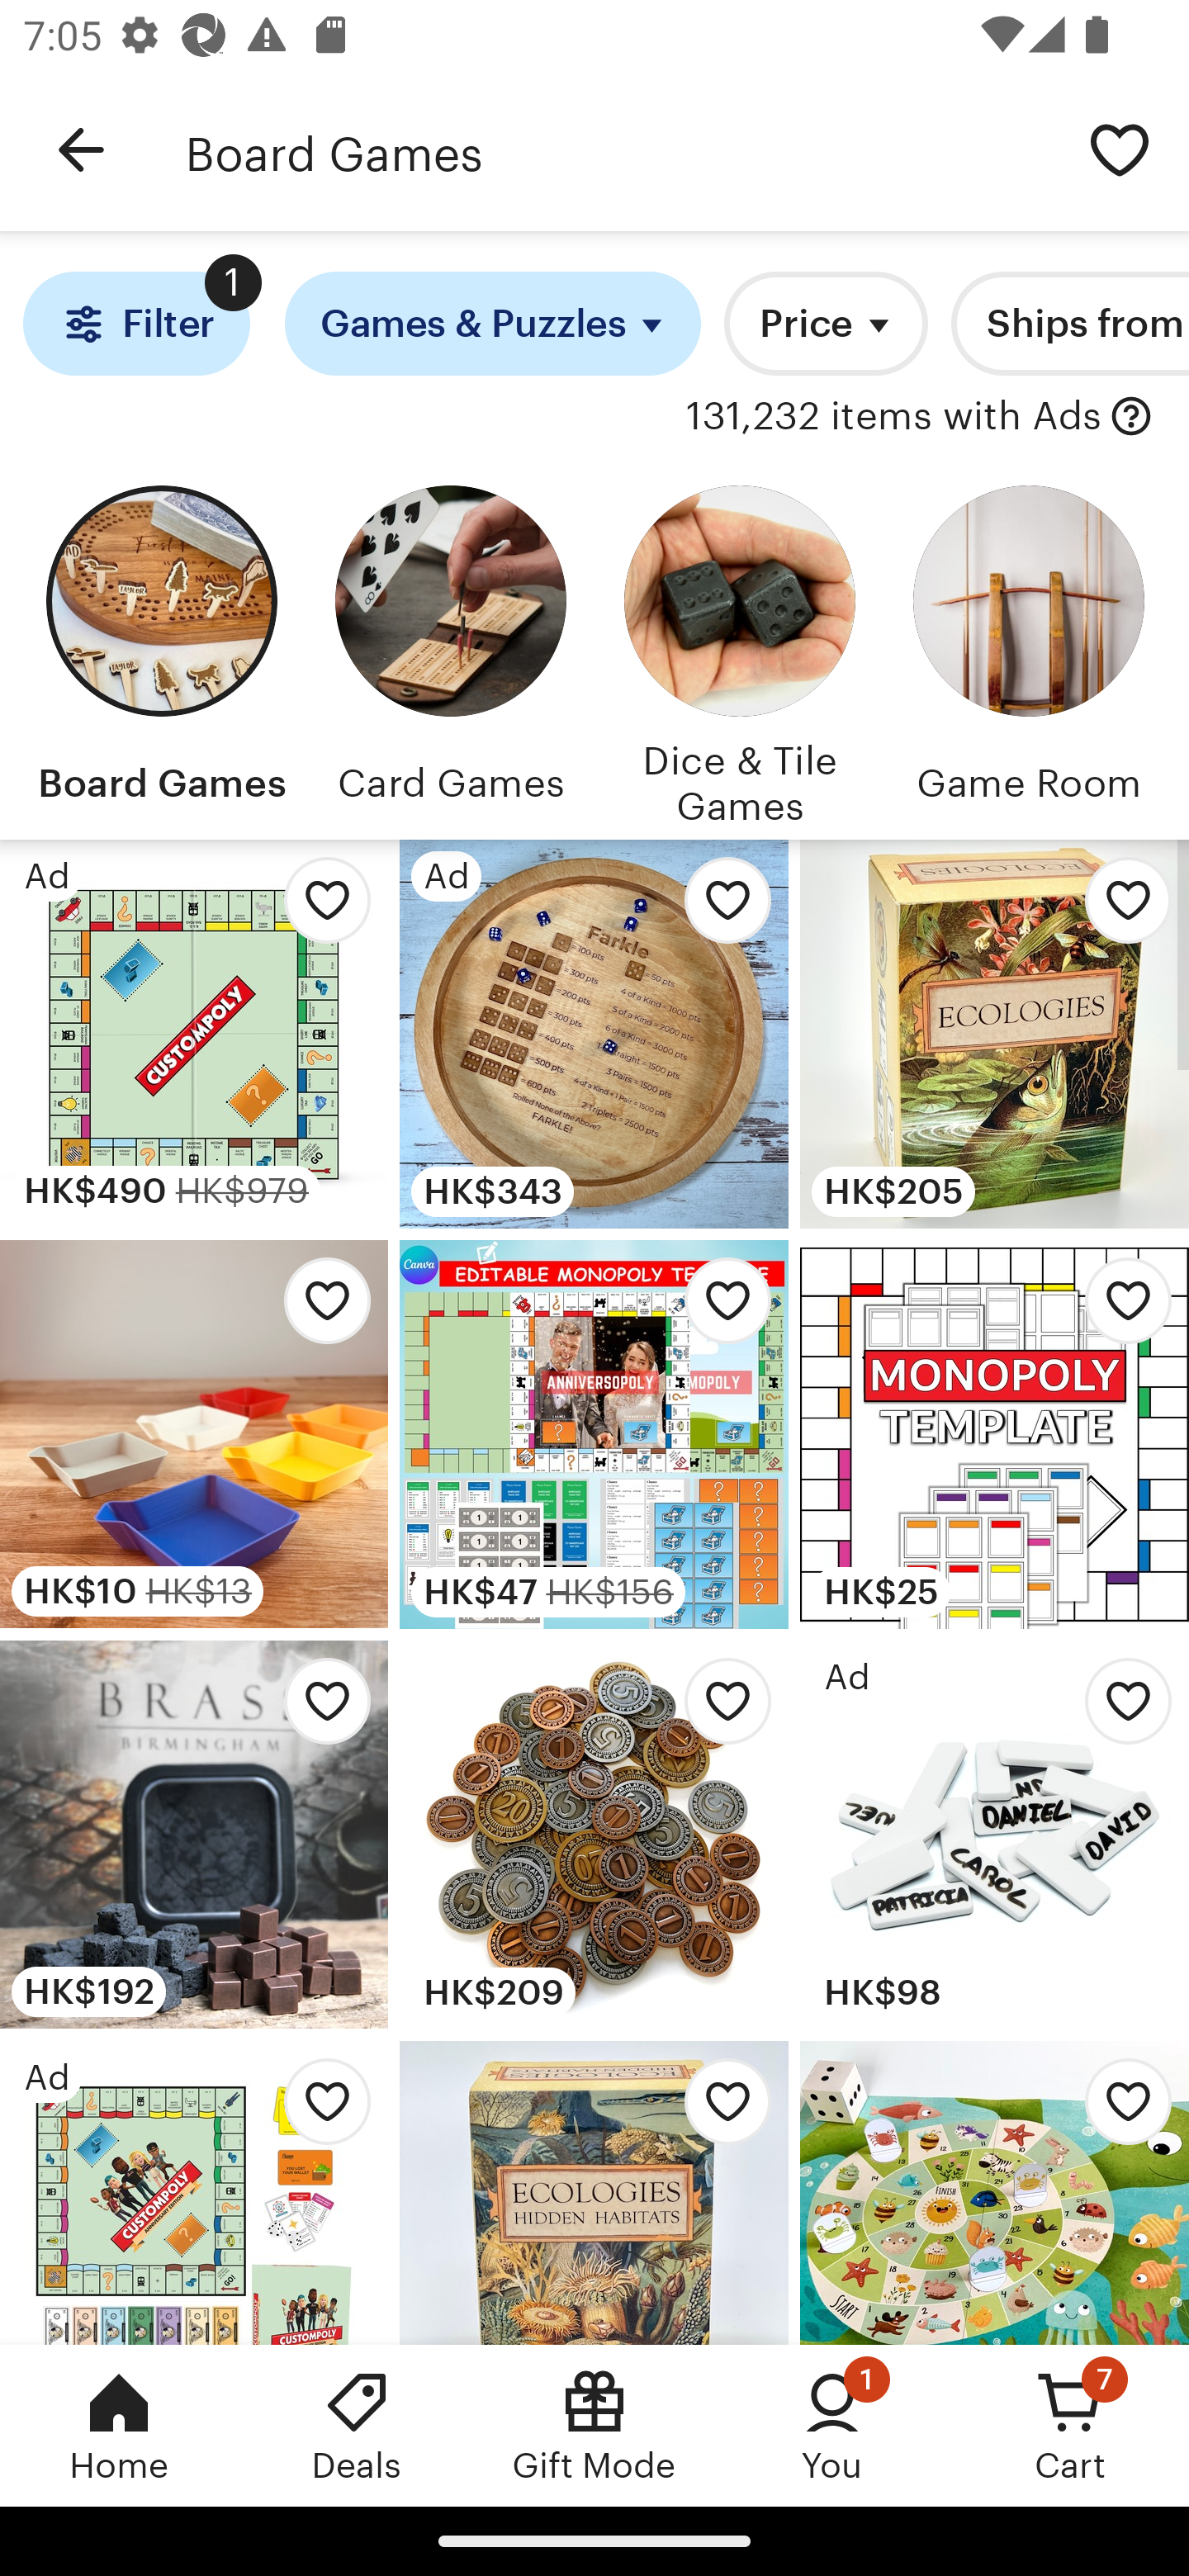 The image size is (1189, 2576). What do you see at coordinates (135, 324) in the screenshot?
I see `Filter` at bounding box center [135, 324].